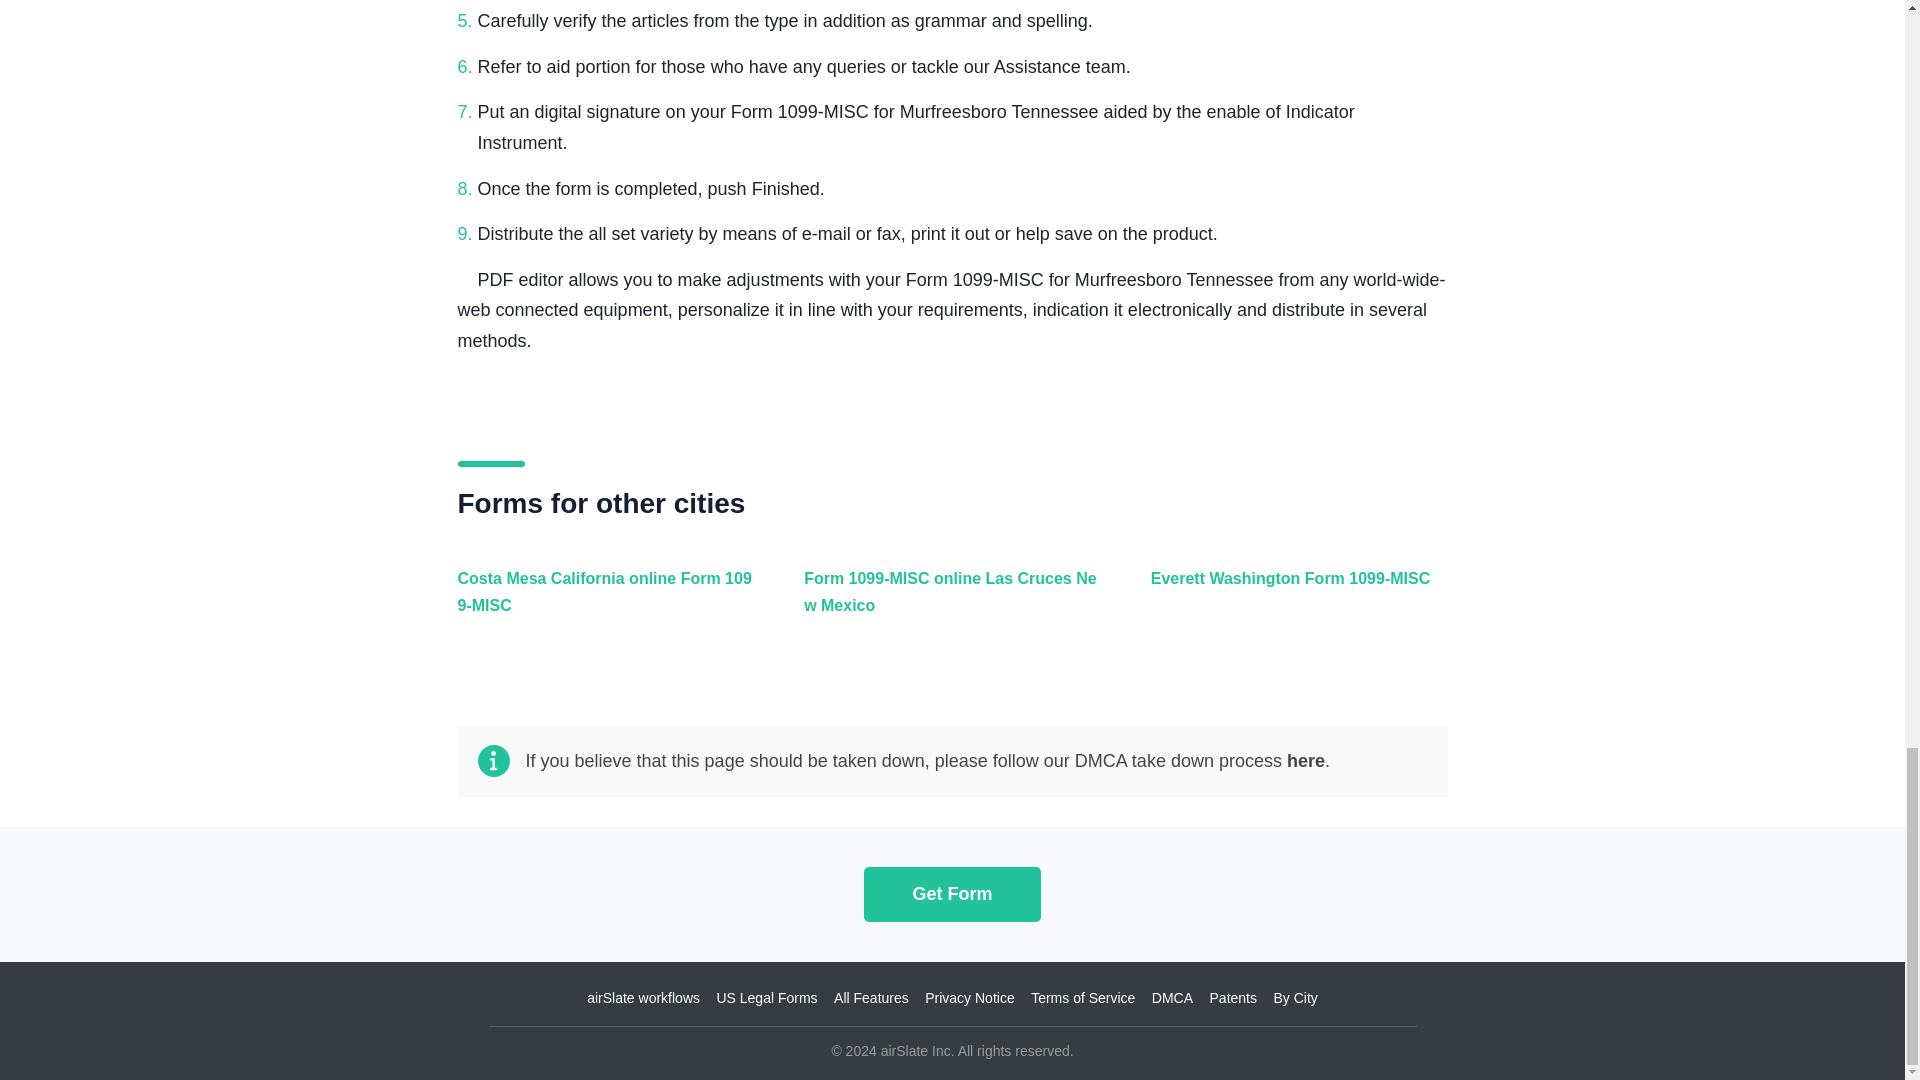 This screenshot has width=1920, height=1080. I want to click on here, so click(1305, 760).